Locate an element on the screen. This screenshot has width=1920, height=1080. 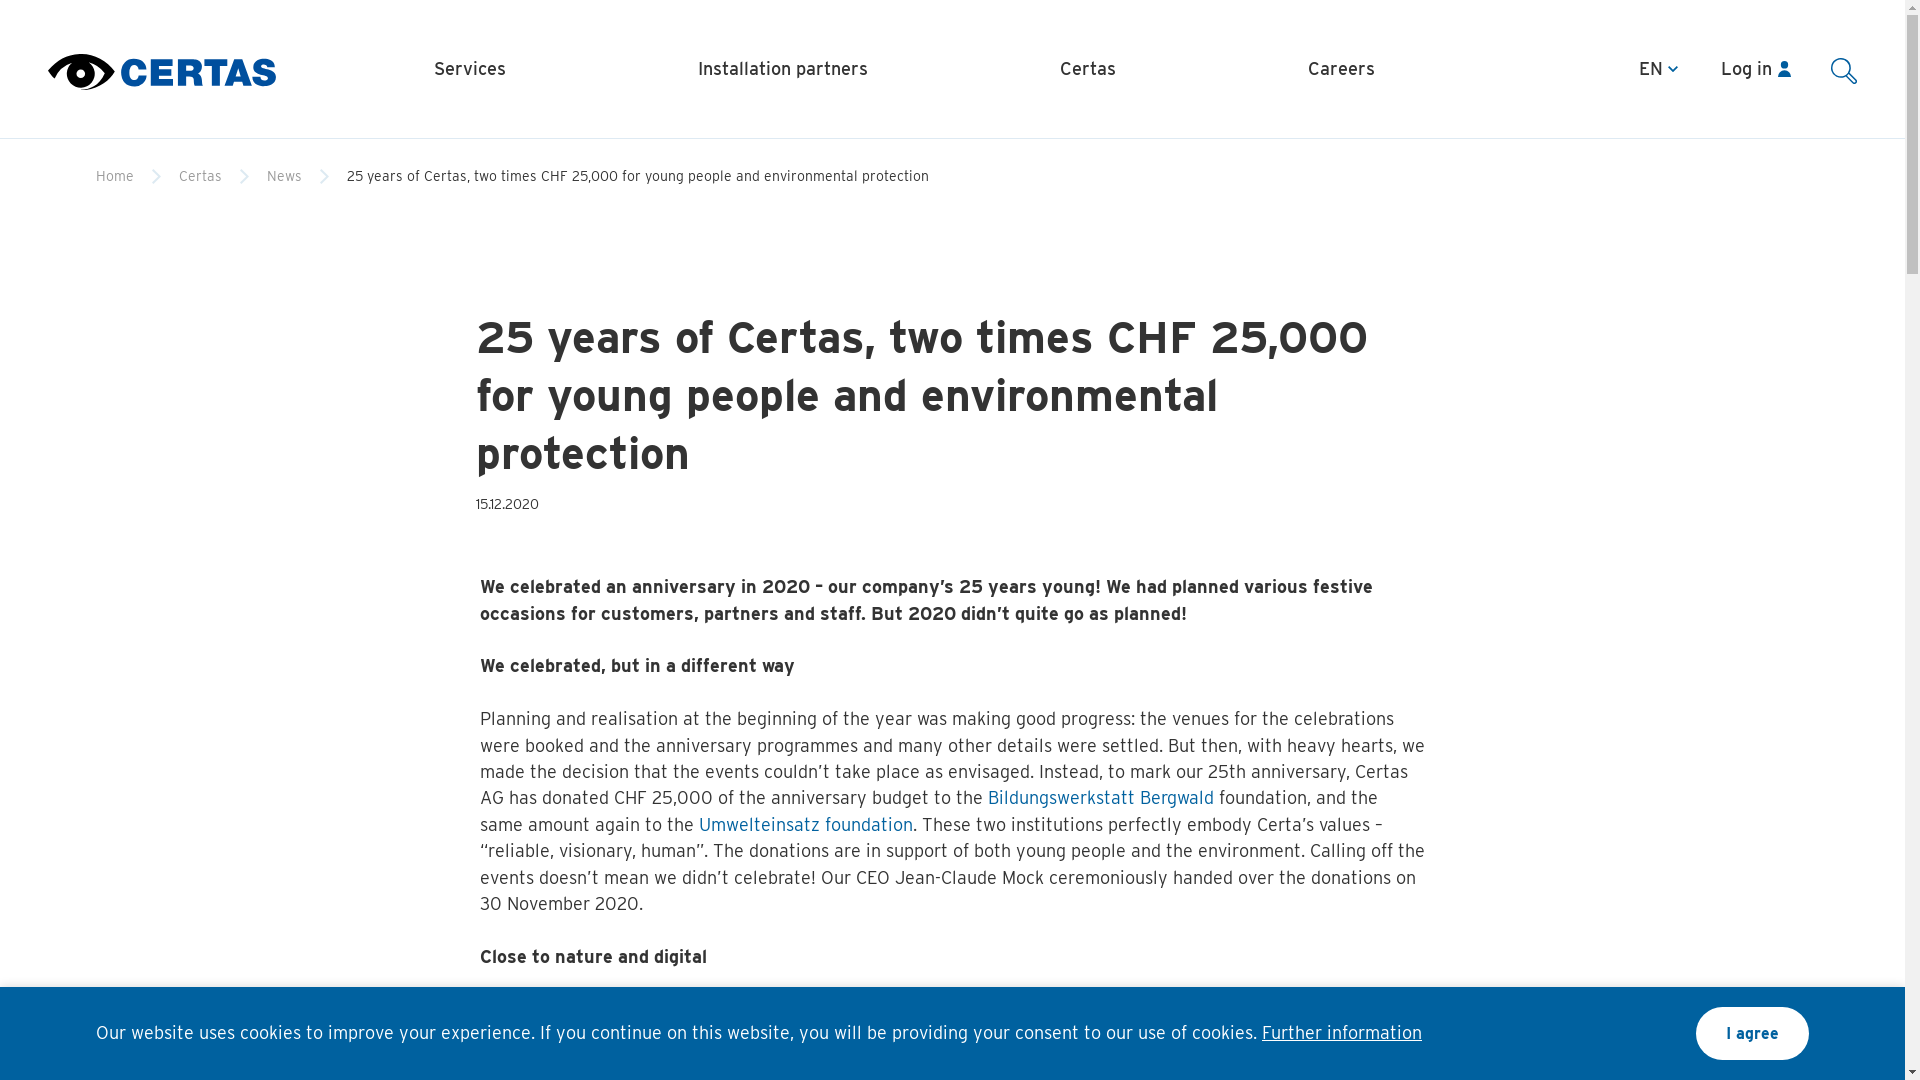
Certas is located at coordinates (1088, 69).